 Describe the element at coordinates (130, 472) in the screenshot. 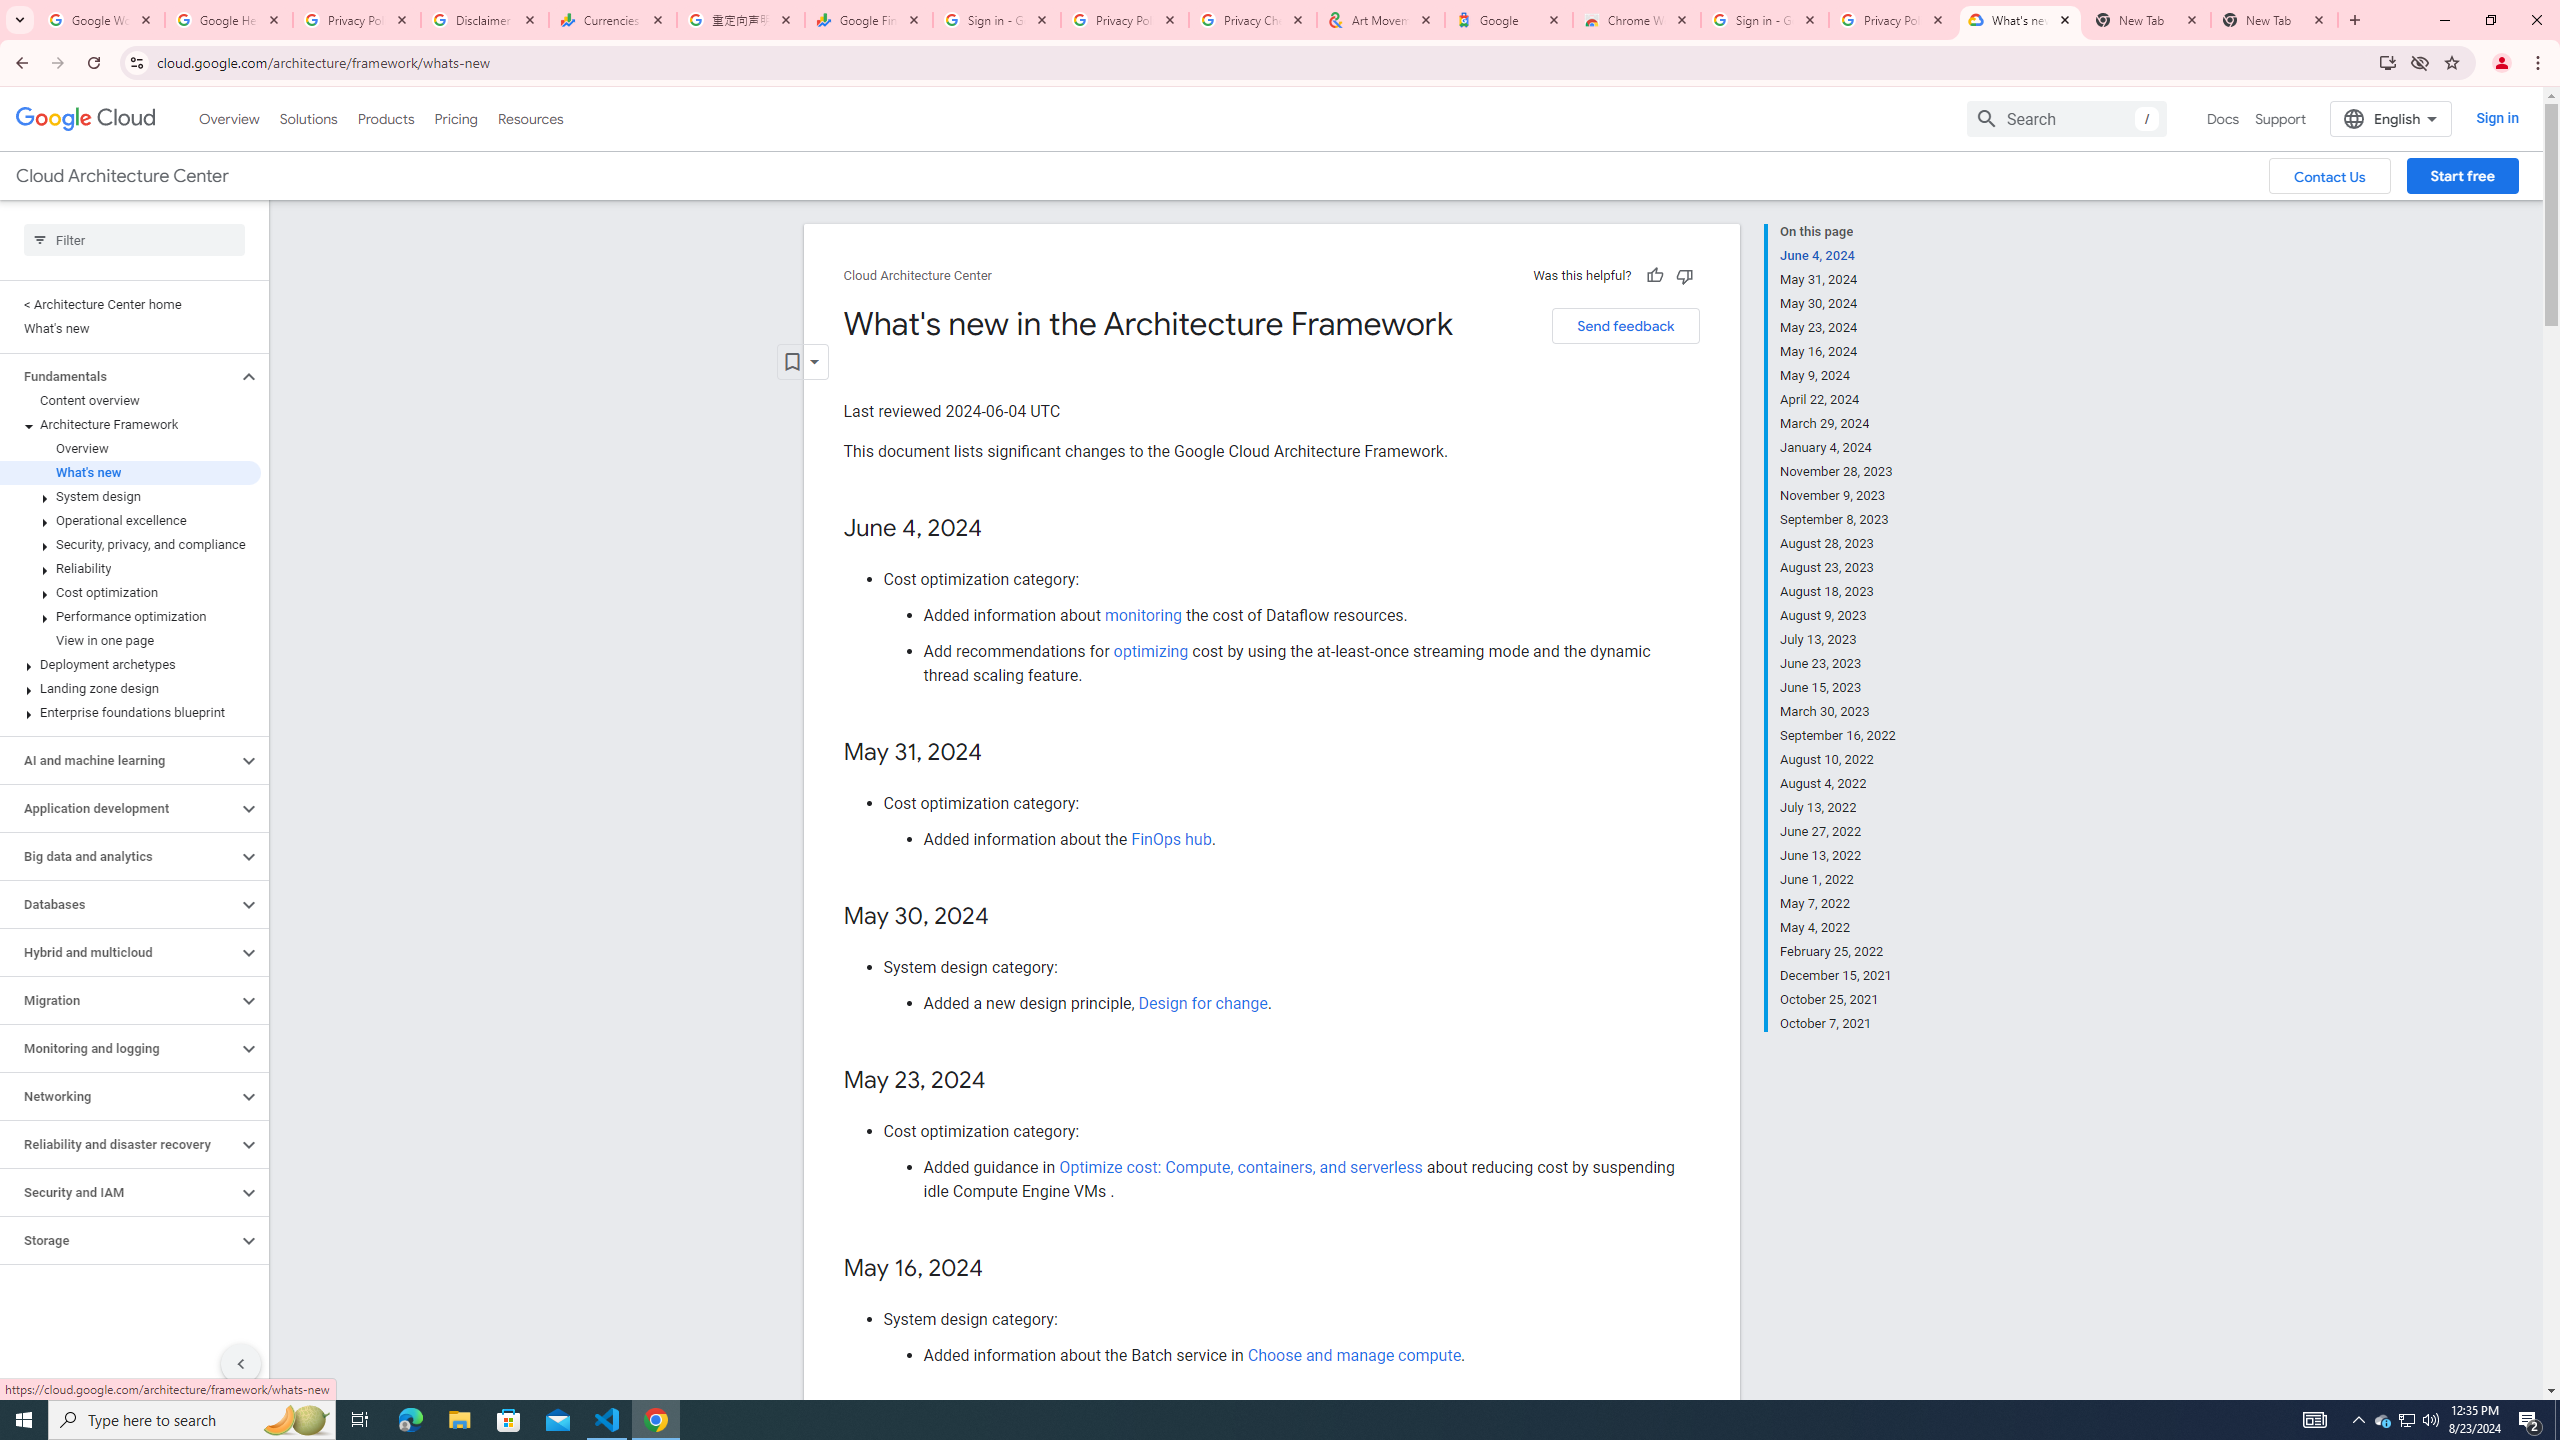

I see `What's new` at that location.